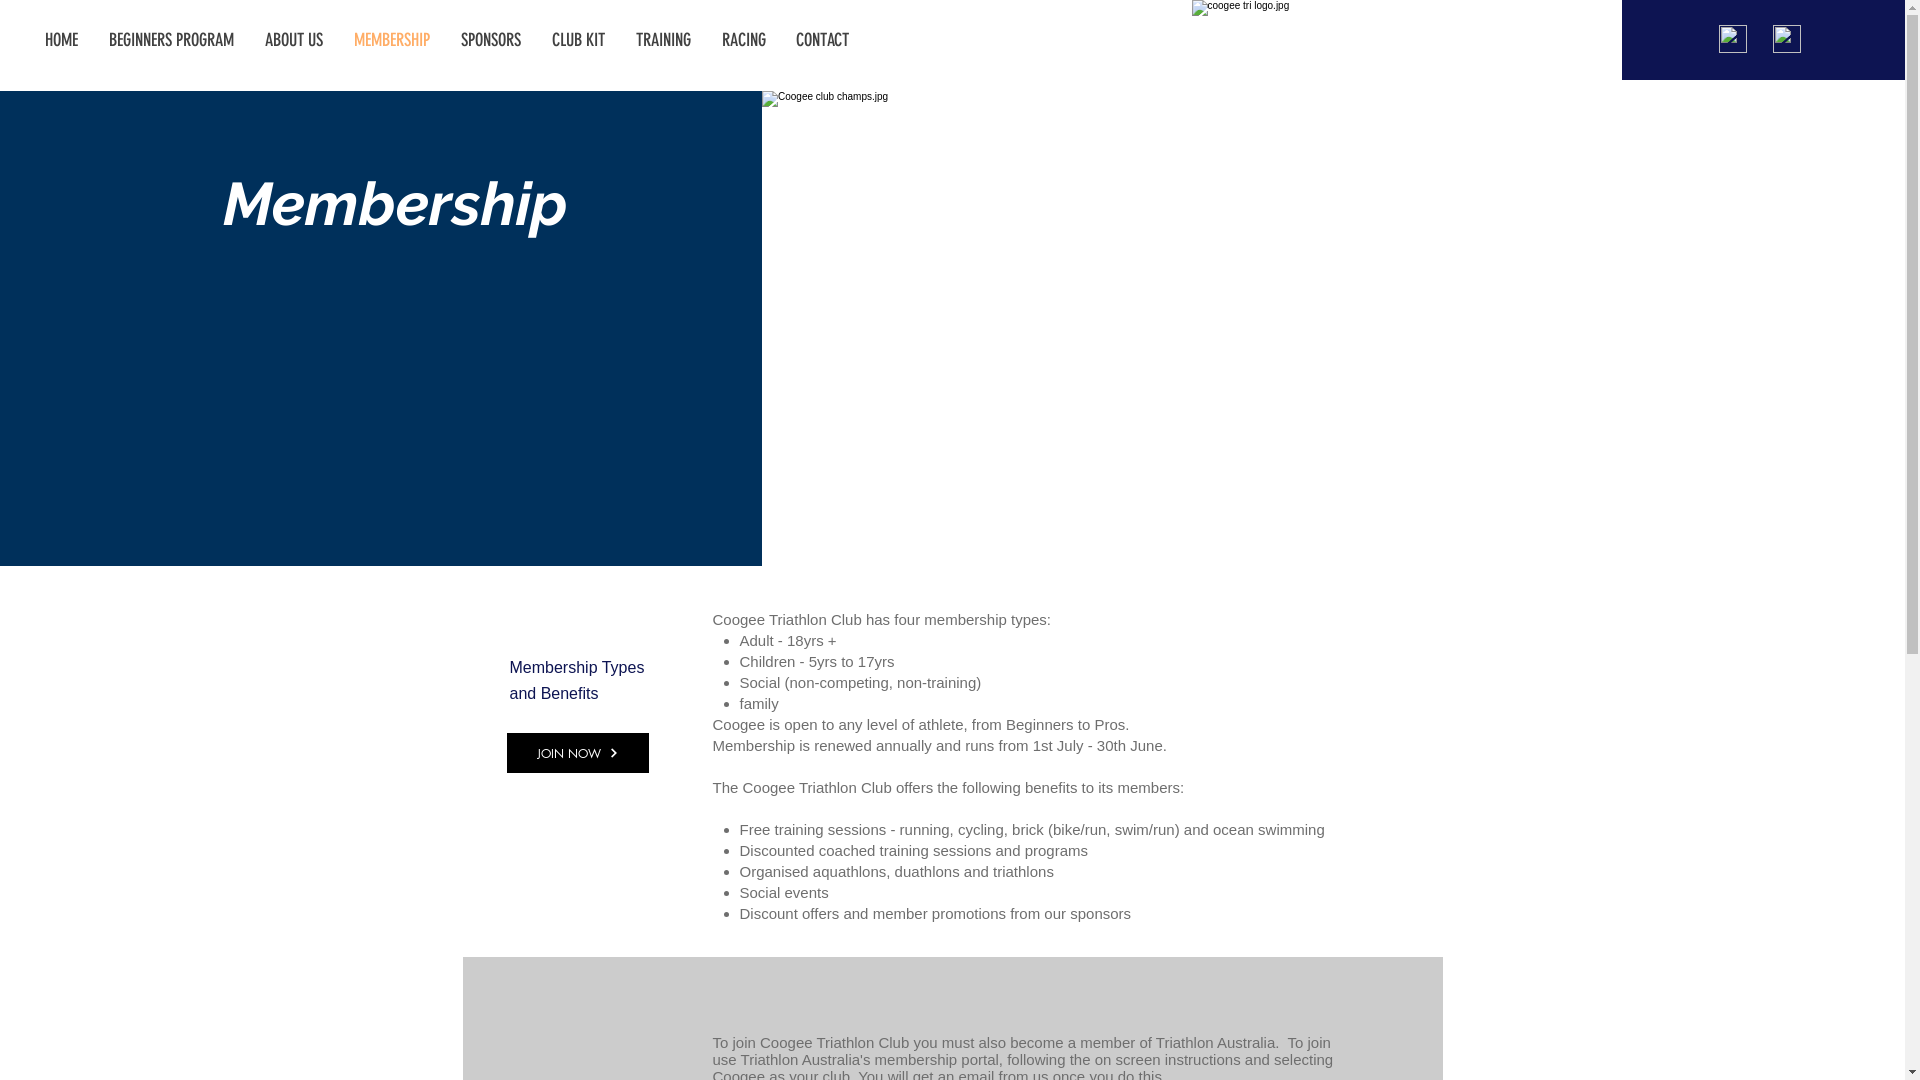  What do you see at coordinates (172, 40) in the screenshot?
I see `BEGINNERS PROGRAM` at bounding box center [172, 40].